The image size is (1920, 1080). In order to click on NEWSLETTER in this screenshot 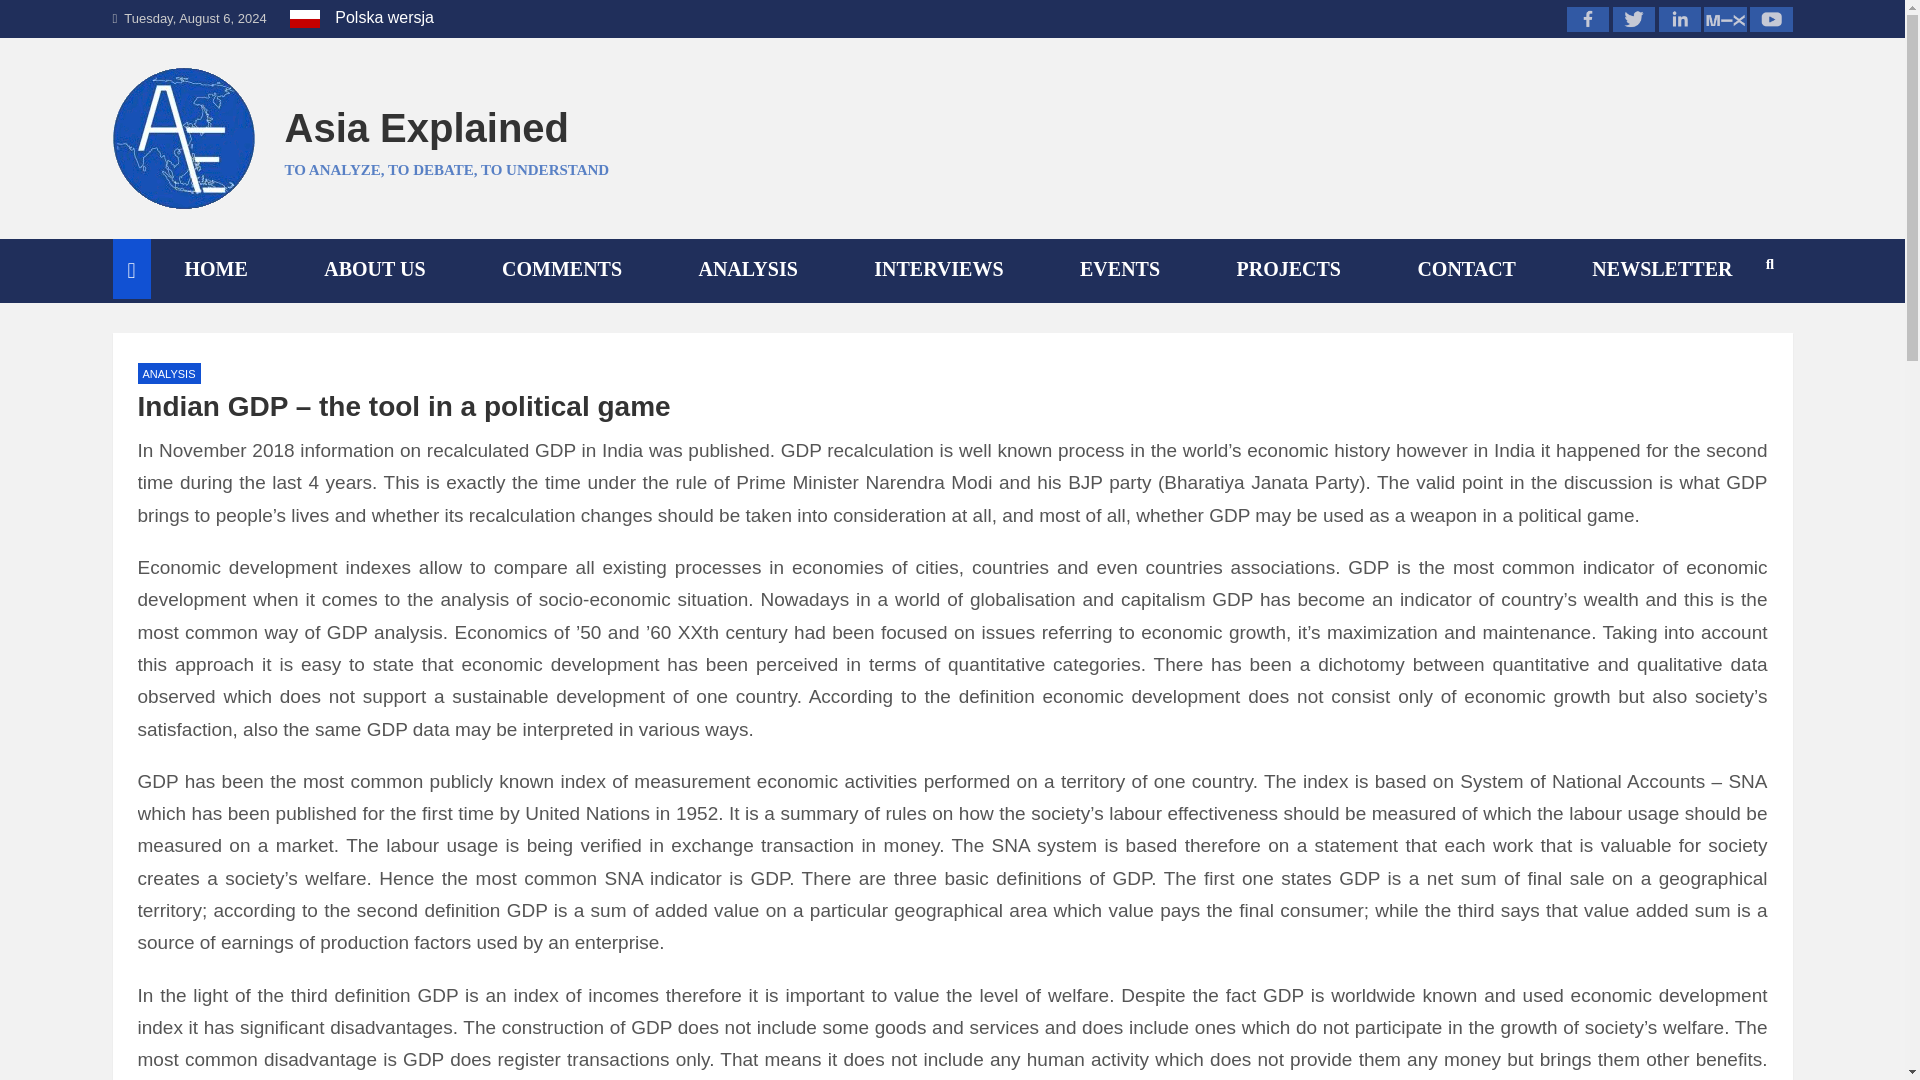, I will do `click(1661, 268)`.